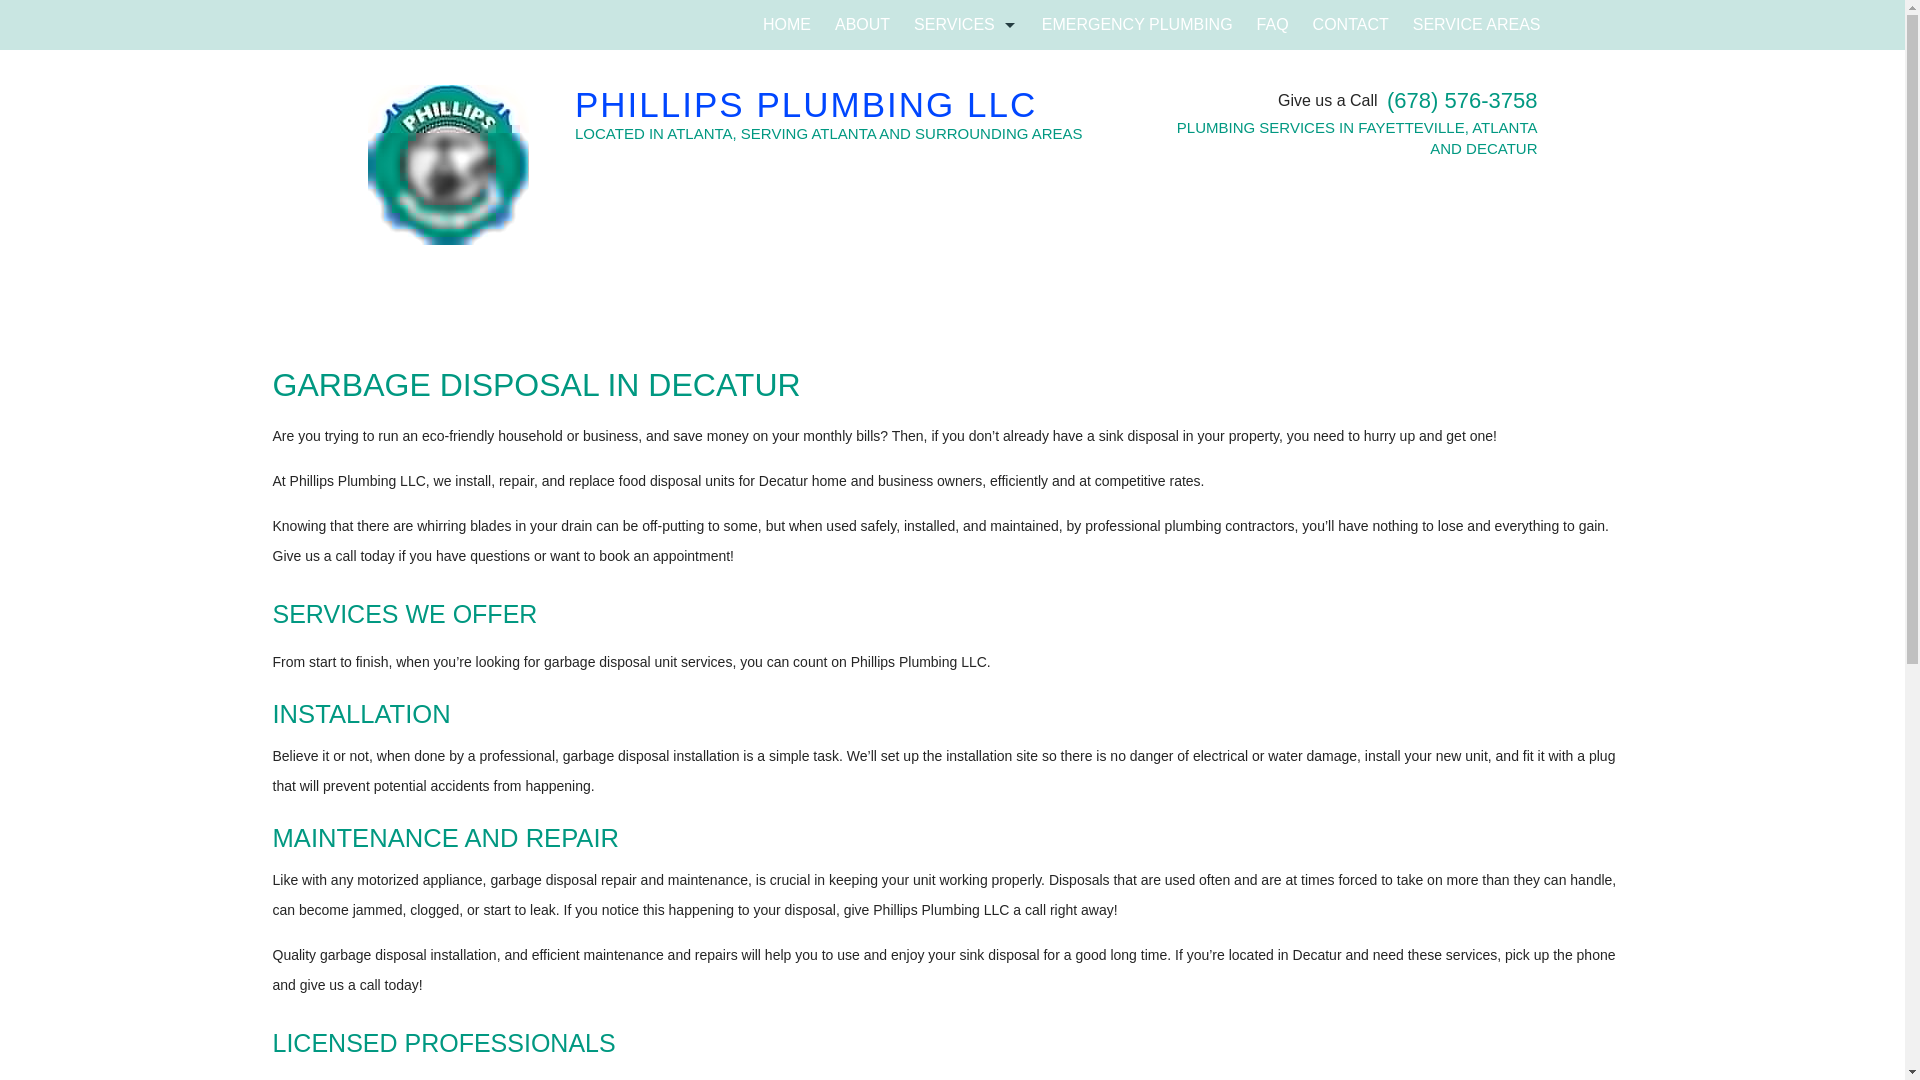  I want to click on SUMP PUMP, so click(966, 374).